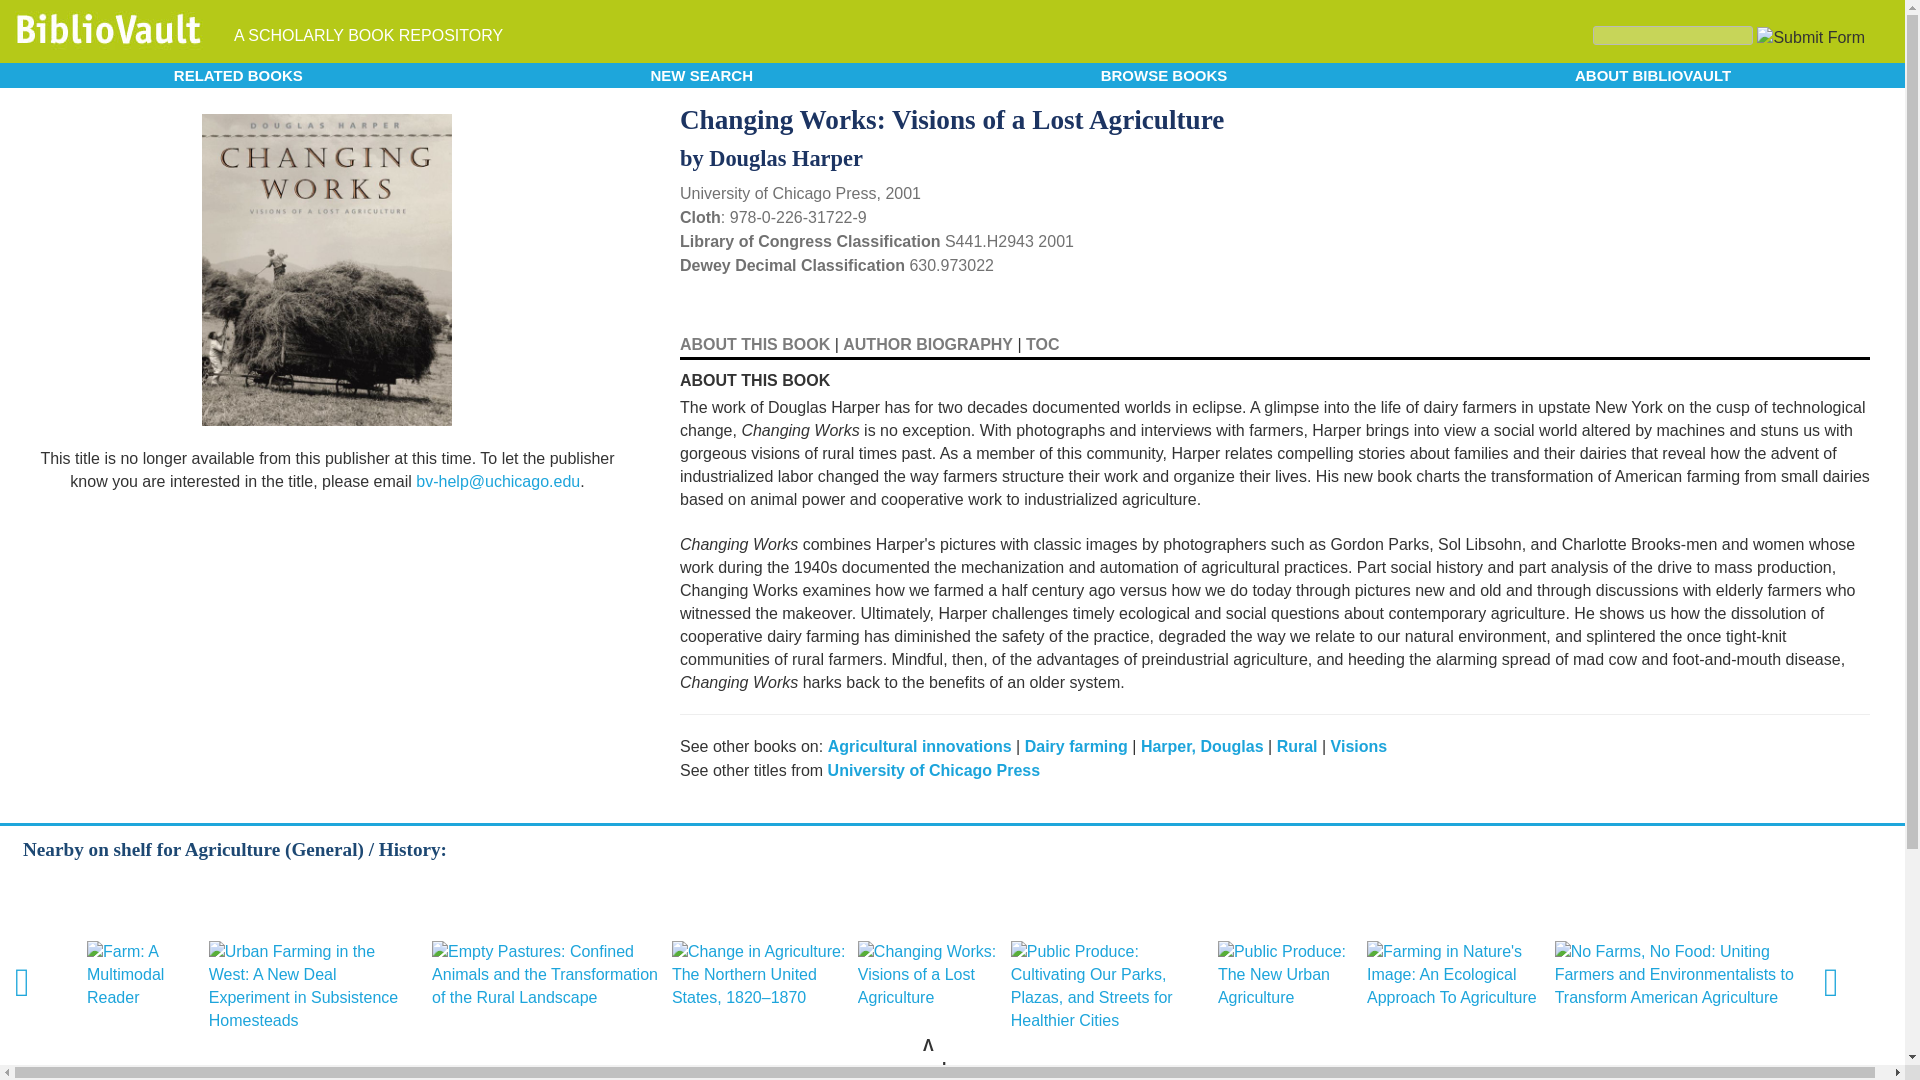  Describe the element at coordinates (1652, 74) in the screenshot. I see `ABOUT BIBLIOVAULT` at that location.